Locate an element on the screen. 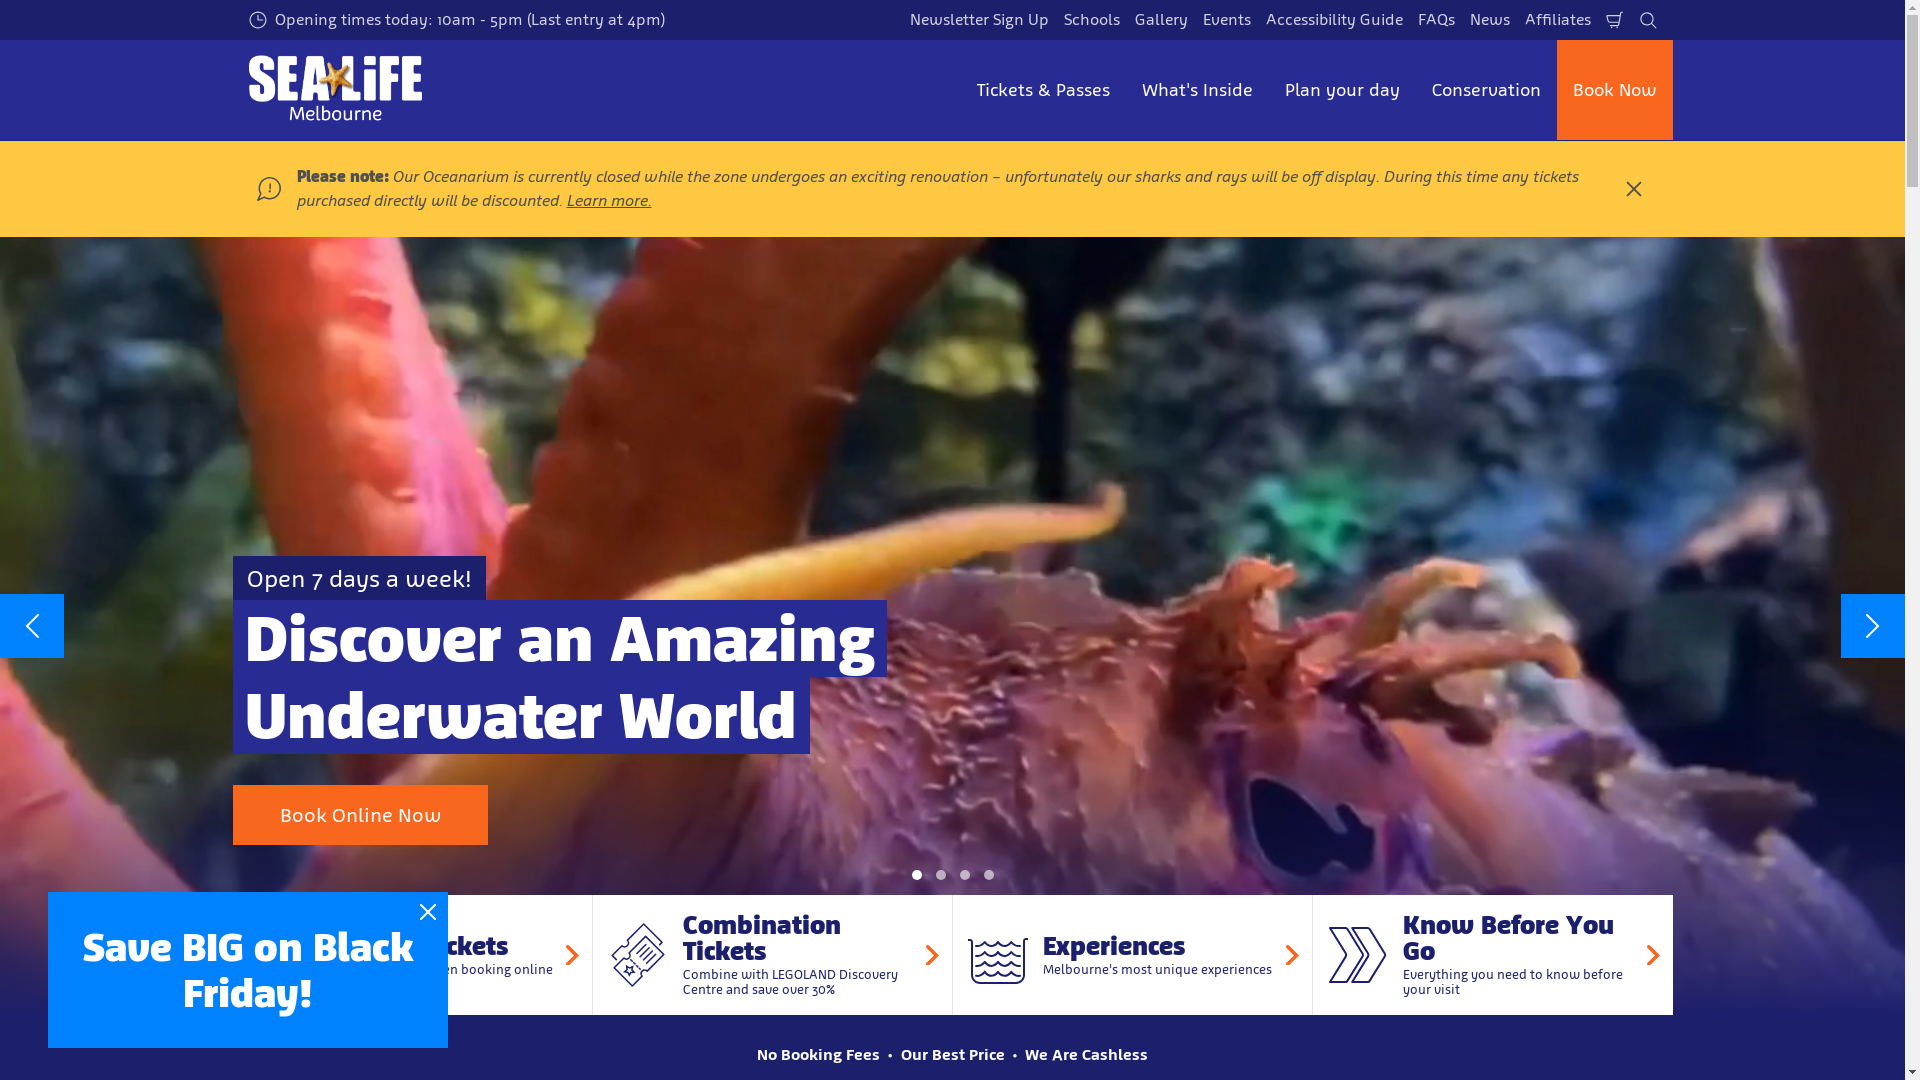  Plan your day is located at coordinates (1342, 90).